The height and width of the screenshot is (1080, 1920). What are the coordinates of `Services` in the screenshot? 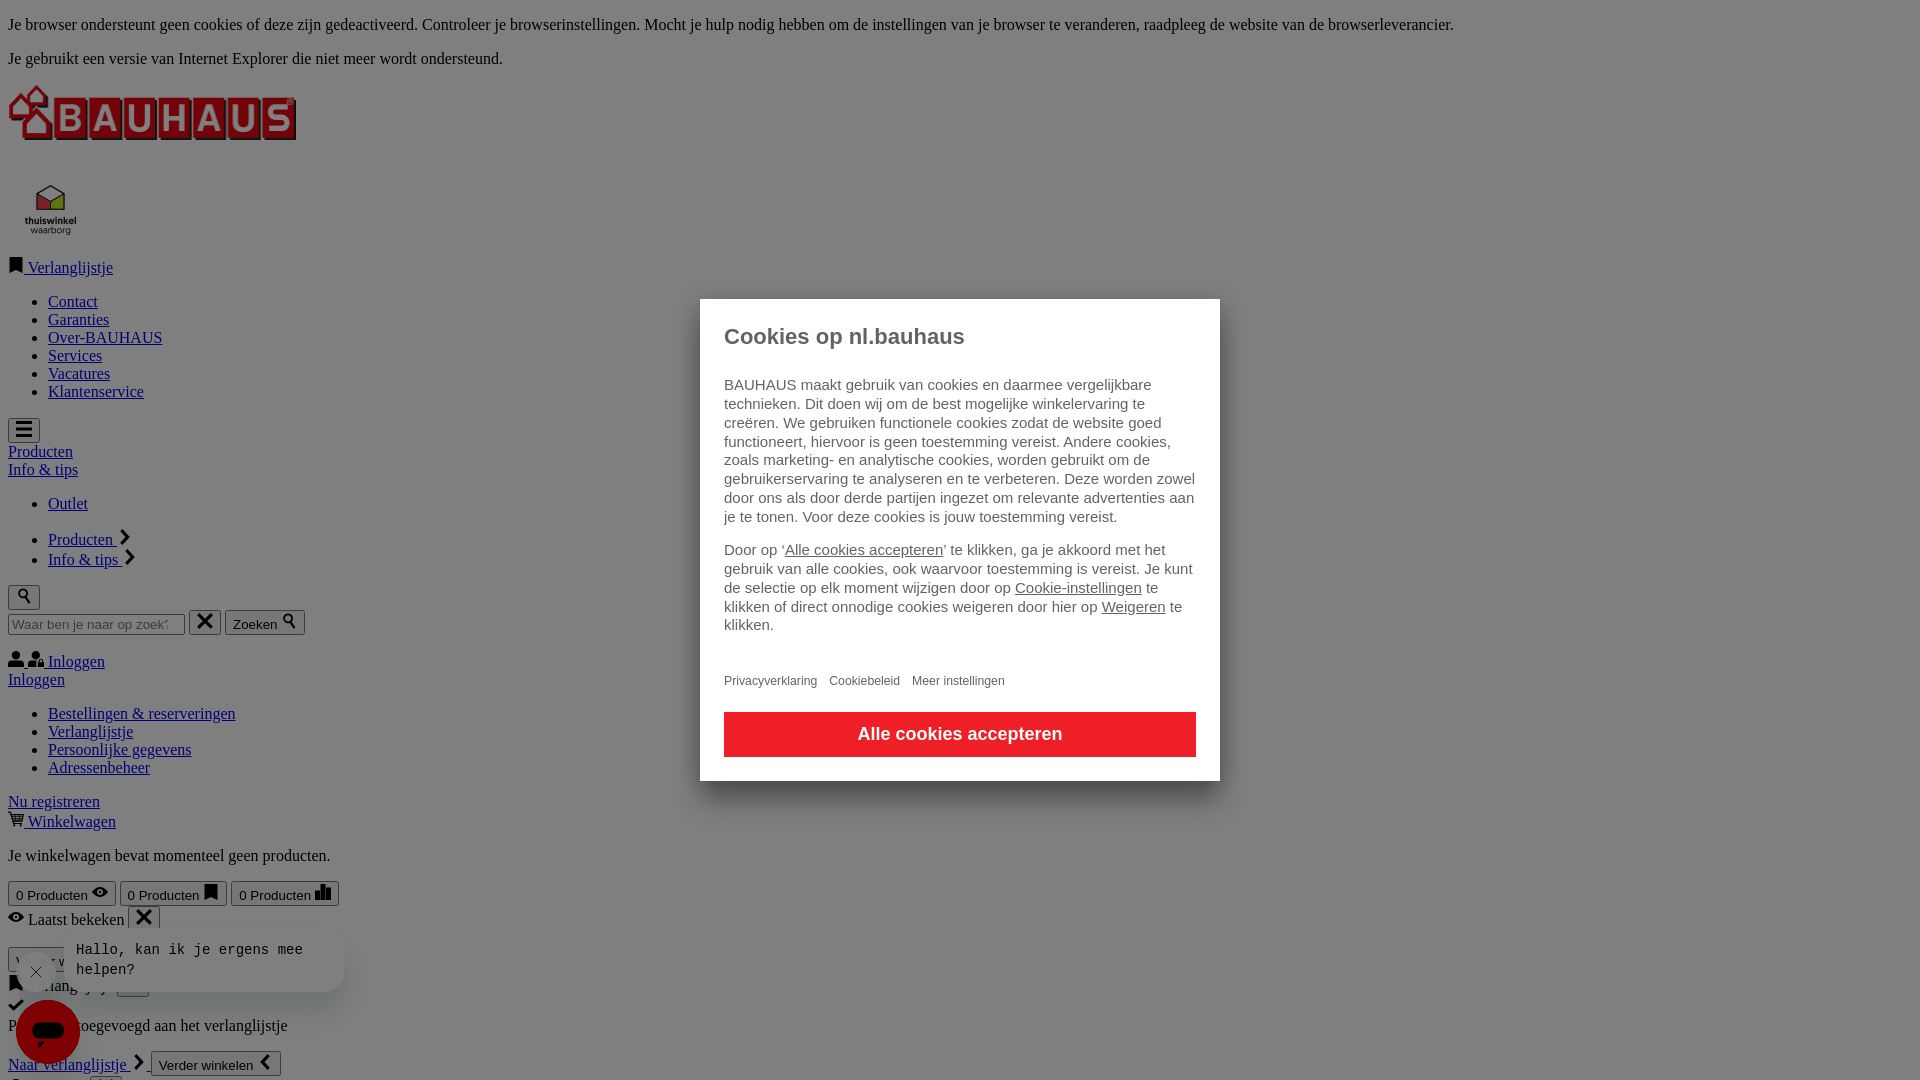 It's located at (75, 356).